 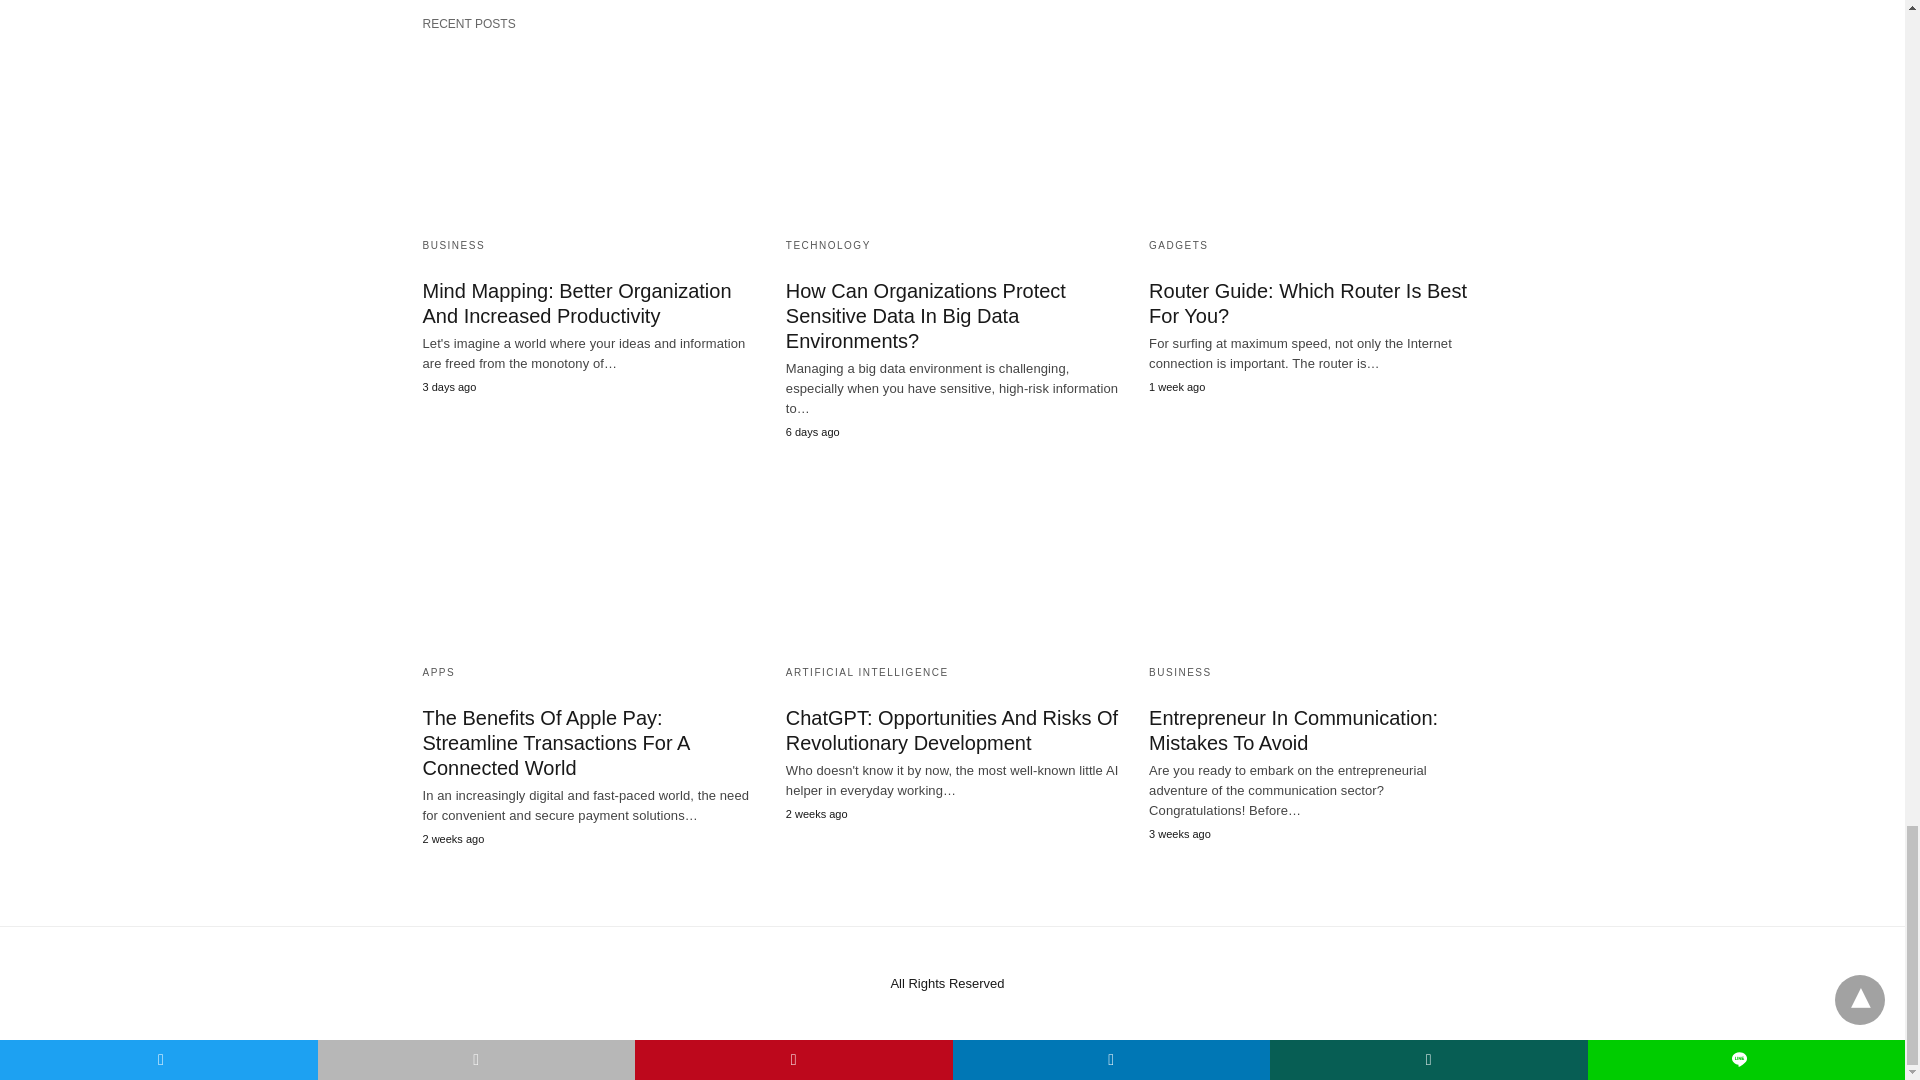 I want to click on TECHNOLOGY, so click(x=828, y=244).